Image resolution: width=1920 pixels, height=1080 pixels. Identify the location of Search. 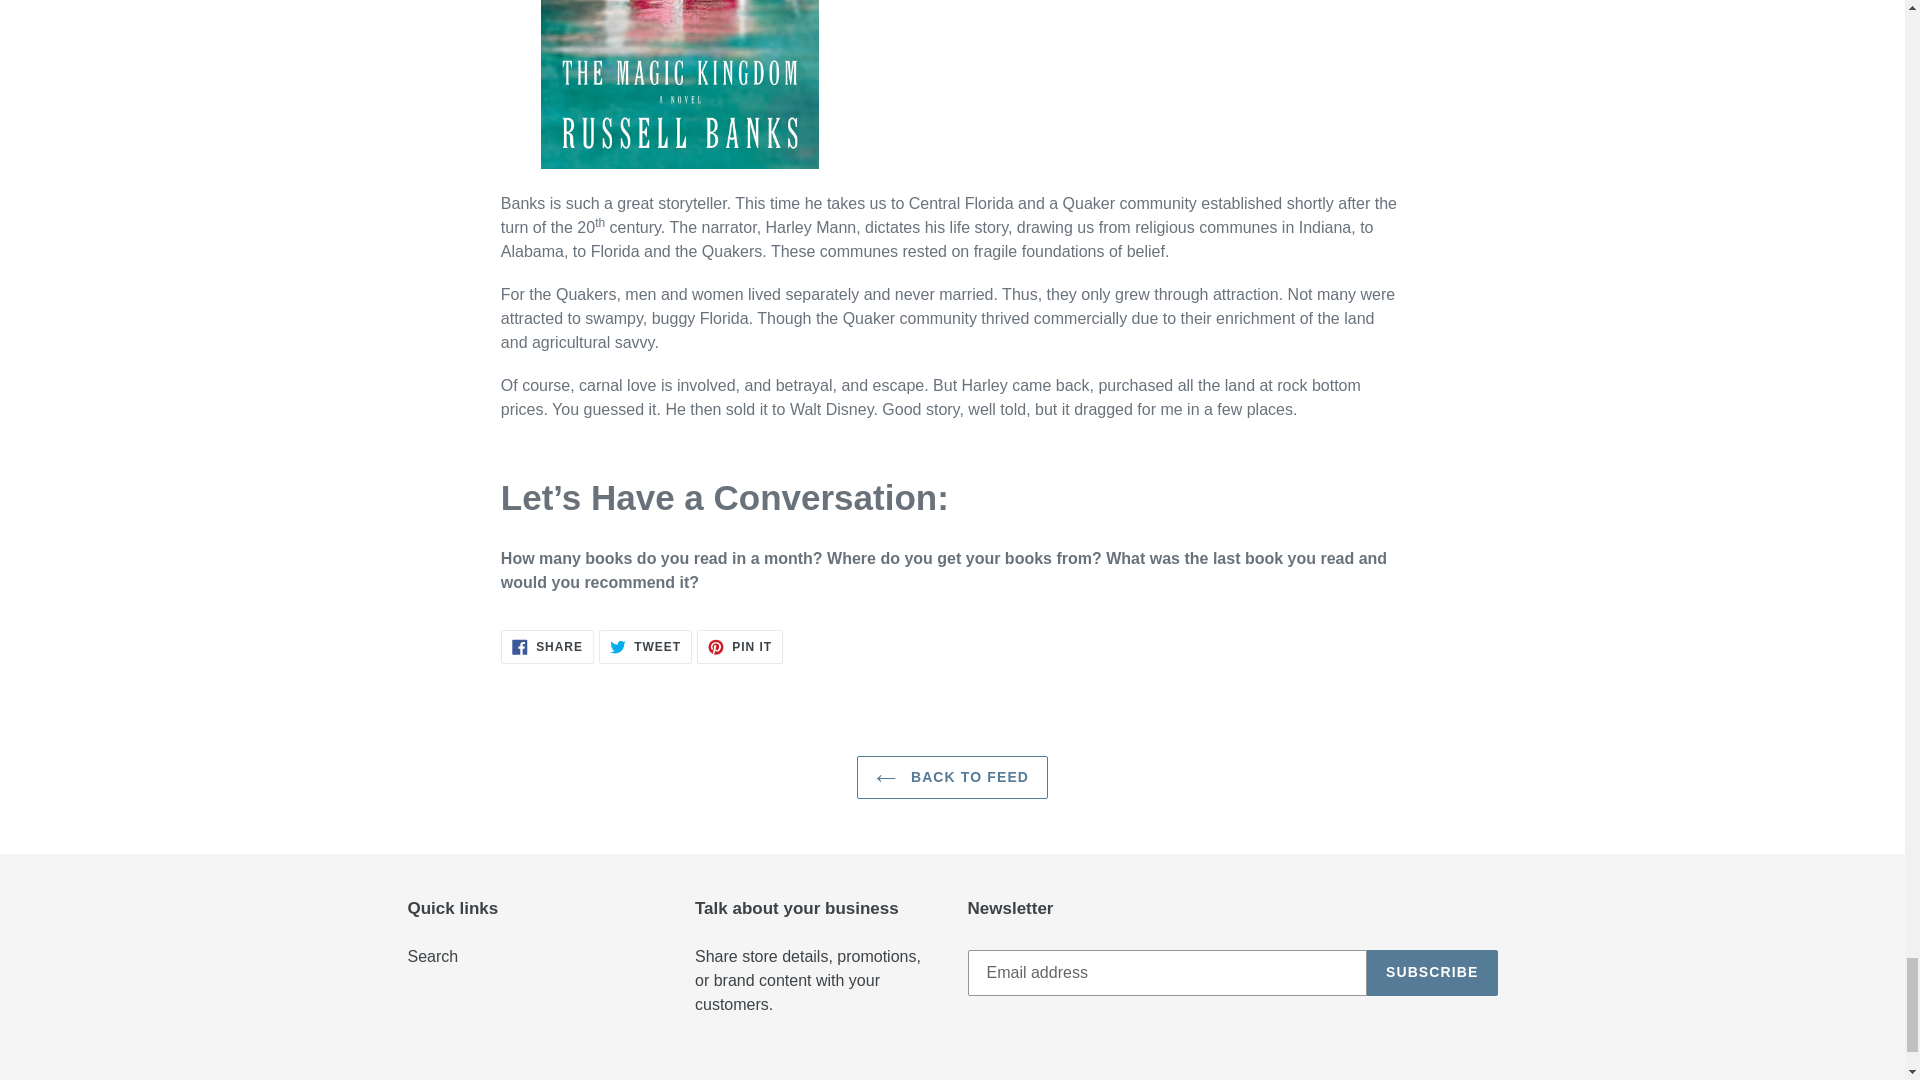
(952, 778).